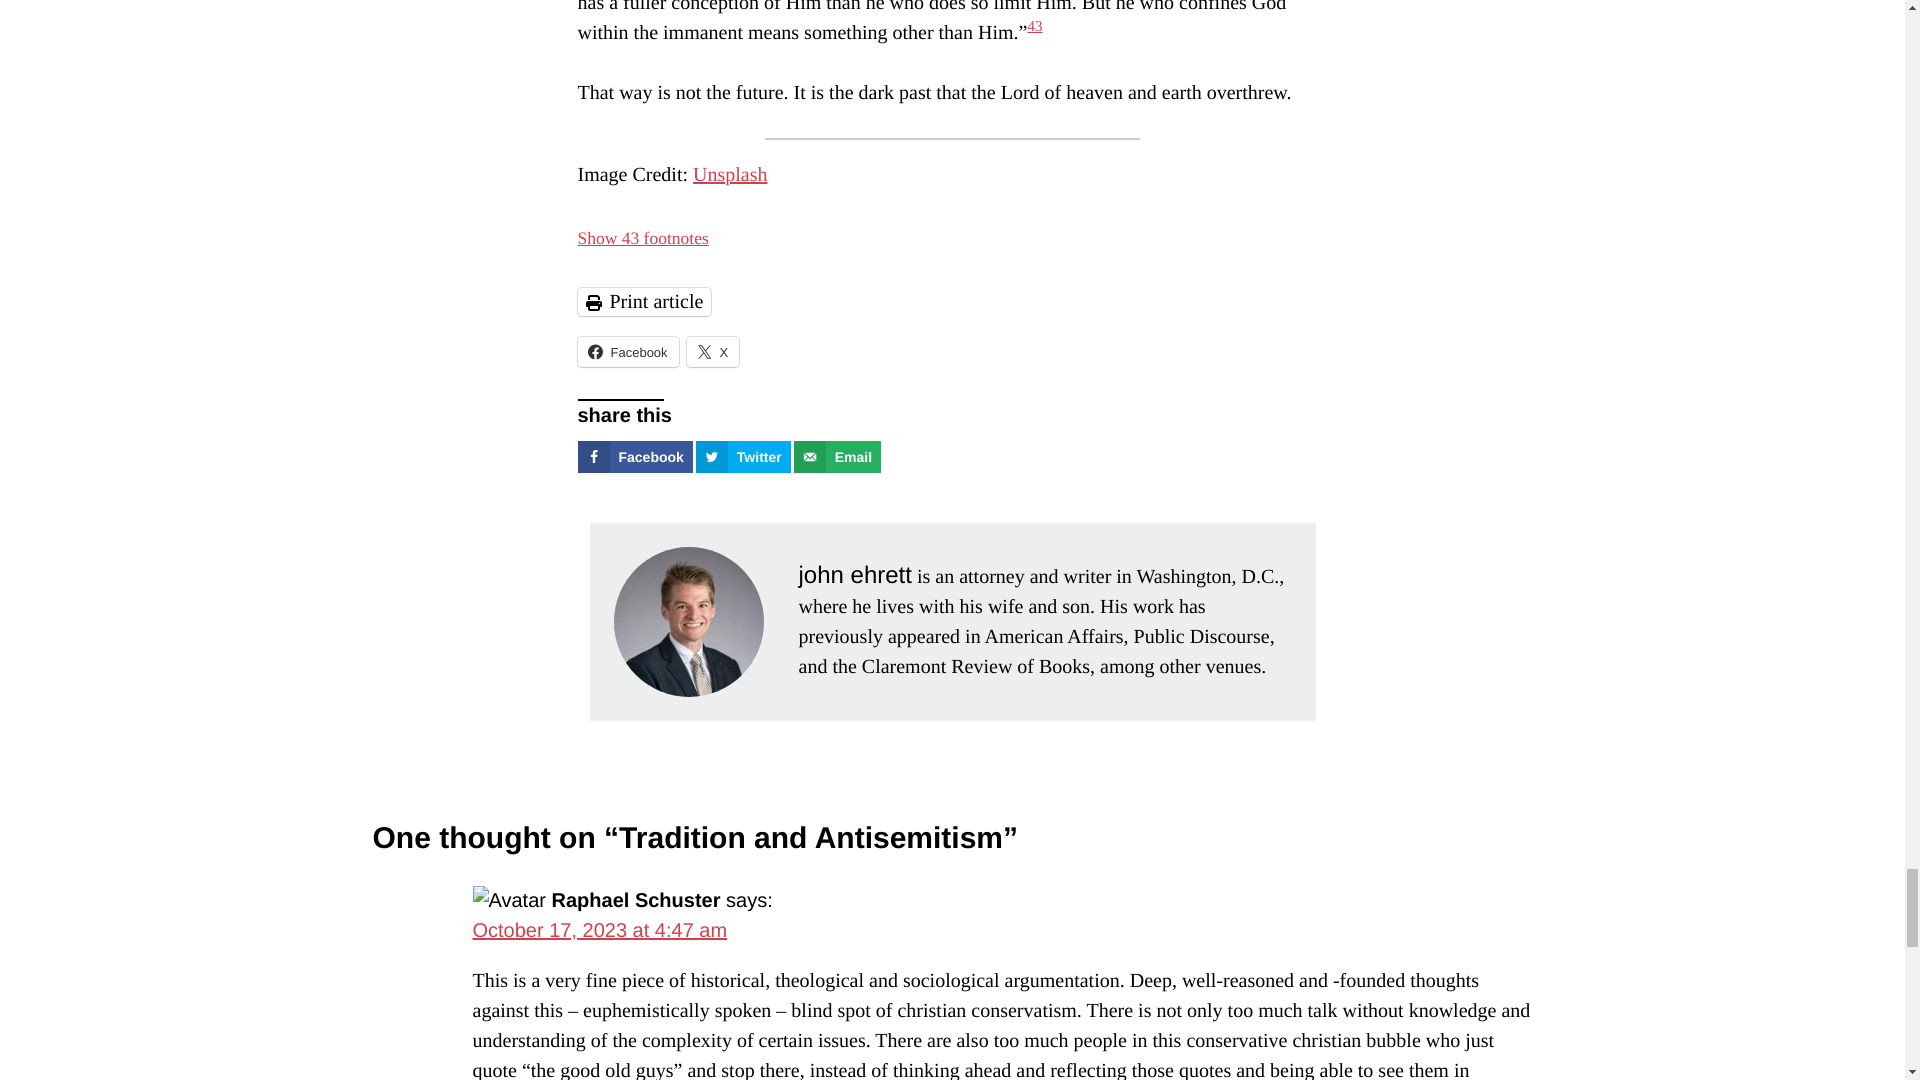  I want to click on Click to share on Facebook, so click(628, 352).